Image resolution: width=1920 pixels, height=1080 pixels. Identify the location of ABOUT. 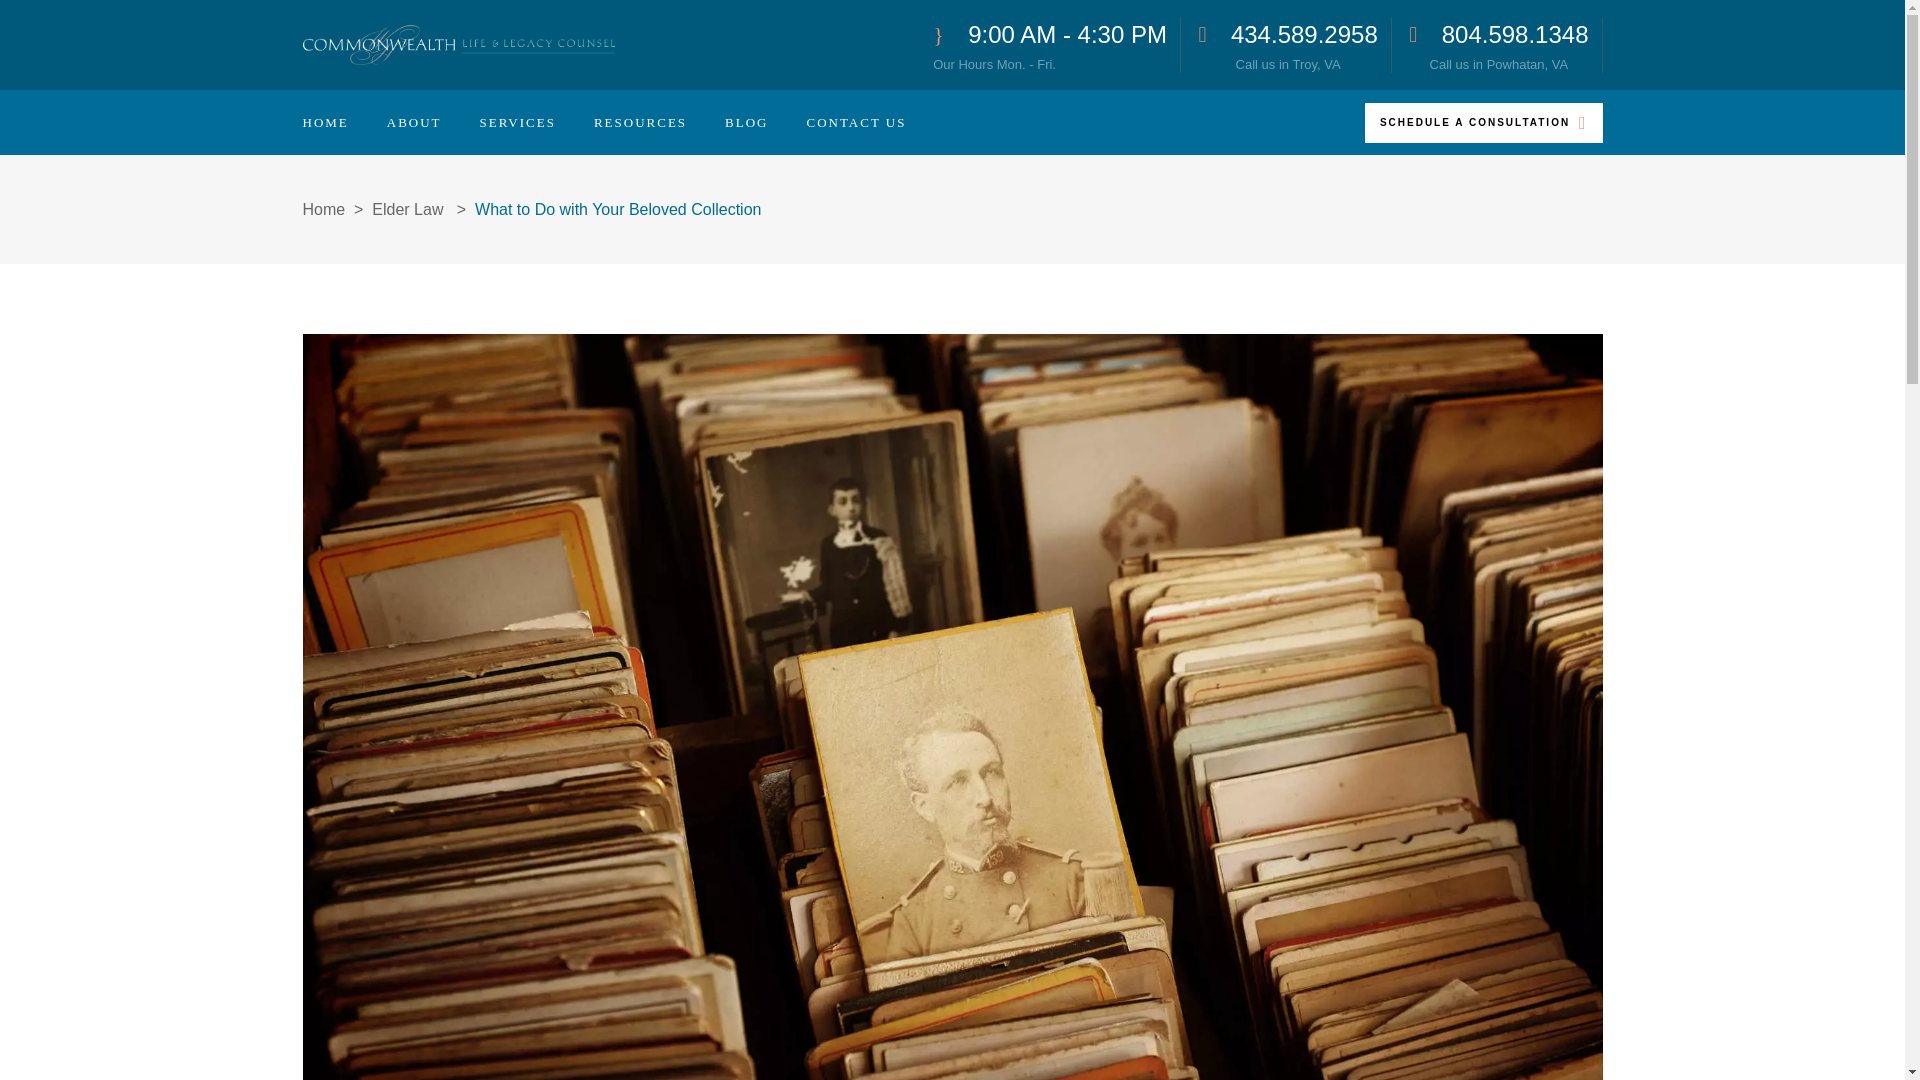
(414, 122).